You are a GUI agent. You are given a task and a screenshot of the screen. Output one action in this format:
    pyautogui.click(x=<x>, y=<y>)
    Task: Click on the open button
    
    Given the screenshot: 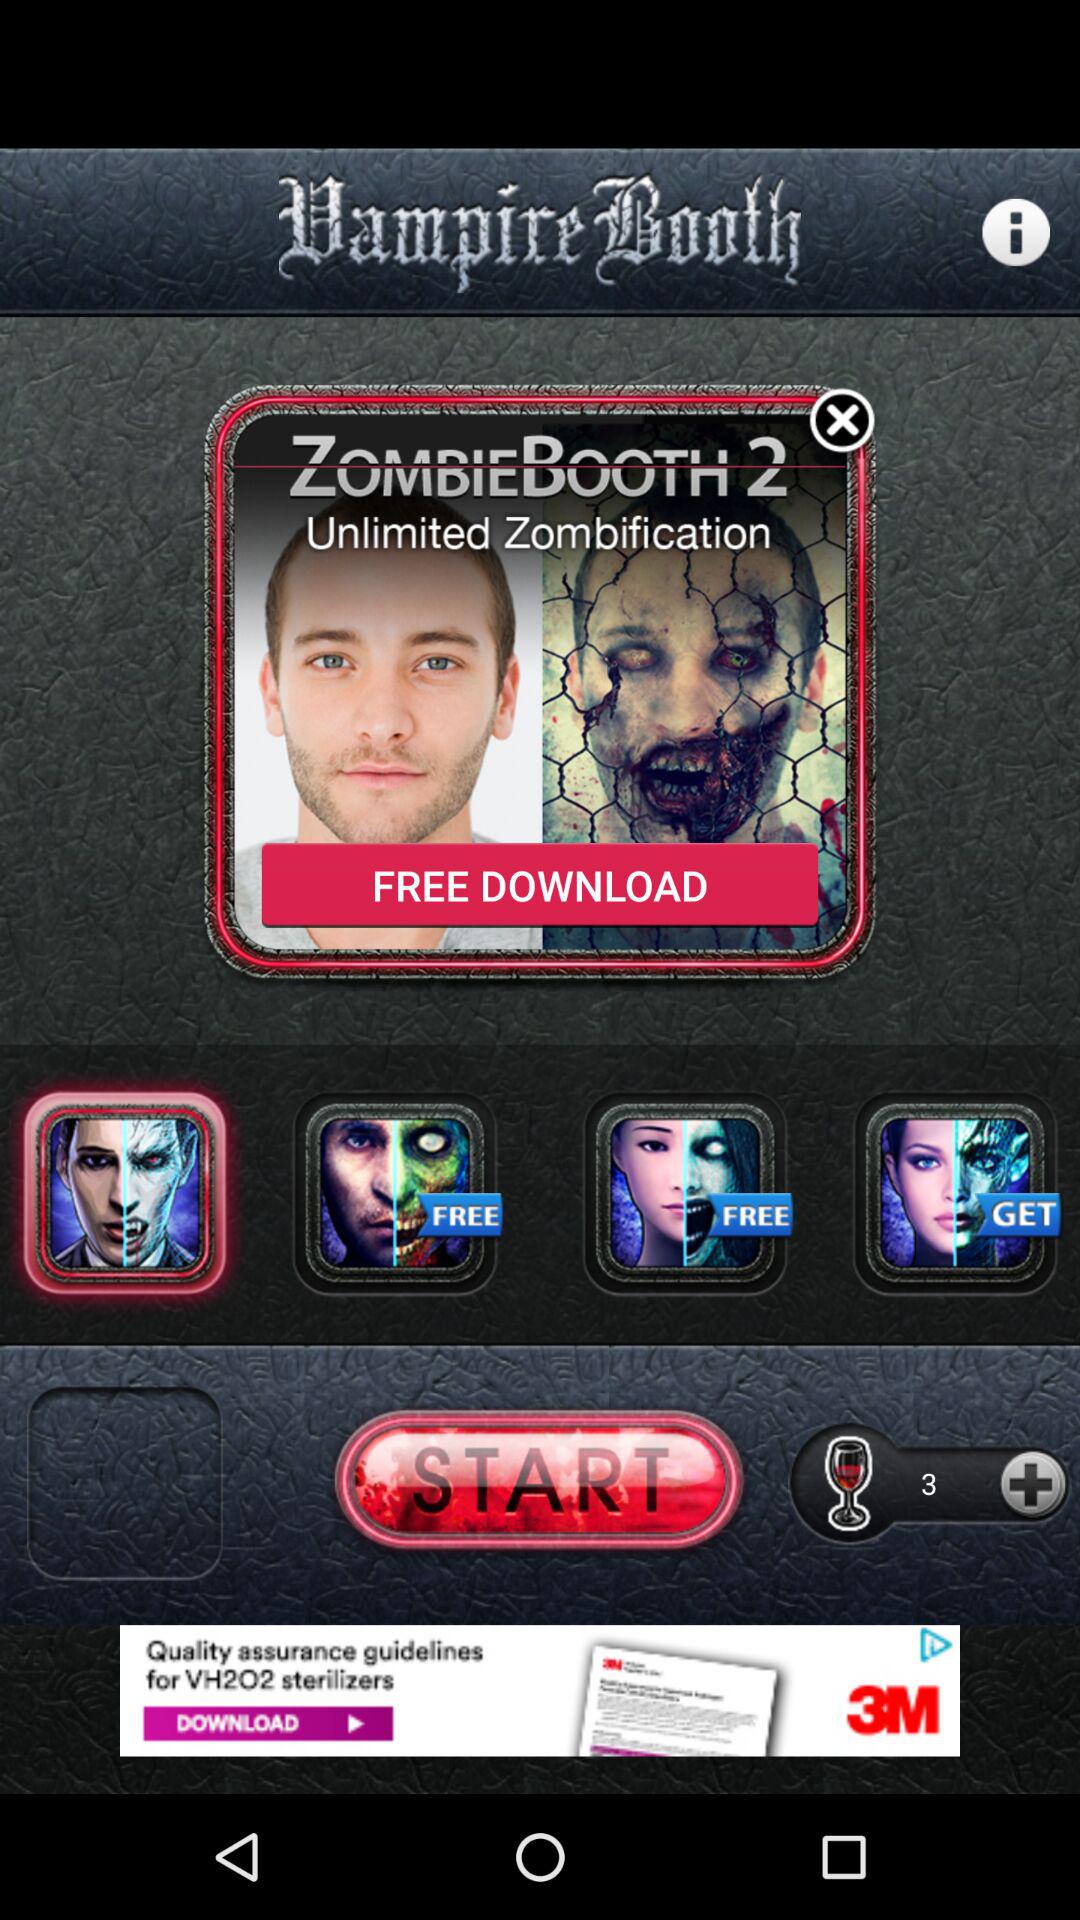 What is the action you would take?
    pyautogui.click(x=540, y=1482)
    